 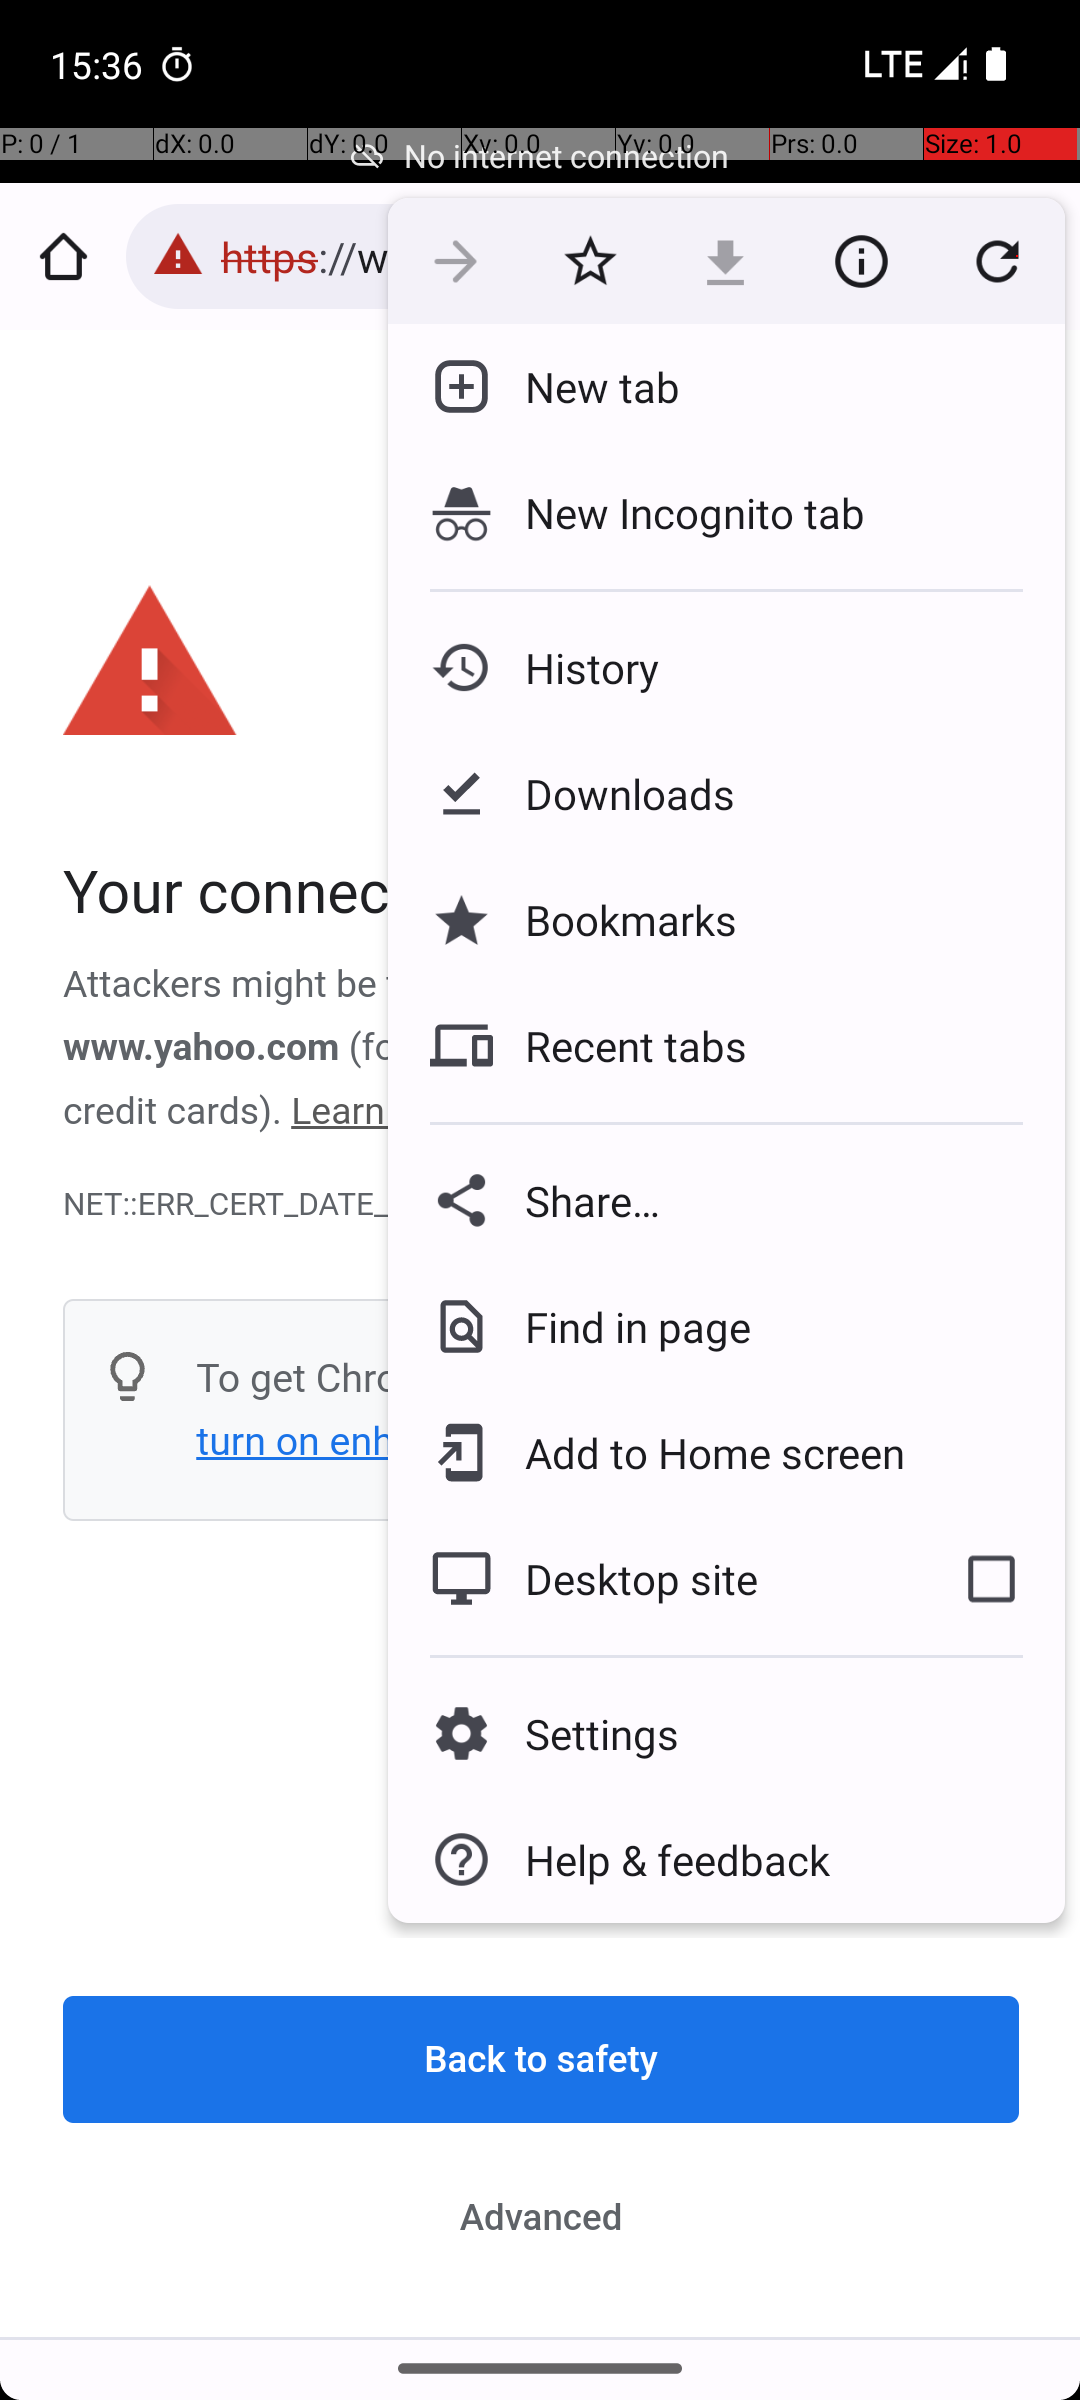 I want to click on Recent tabs, so click(x=620, y=1046).